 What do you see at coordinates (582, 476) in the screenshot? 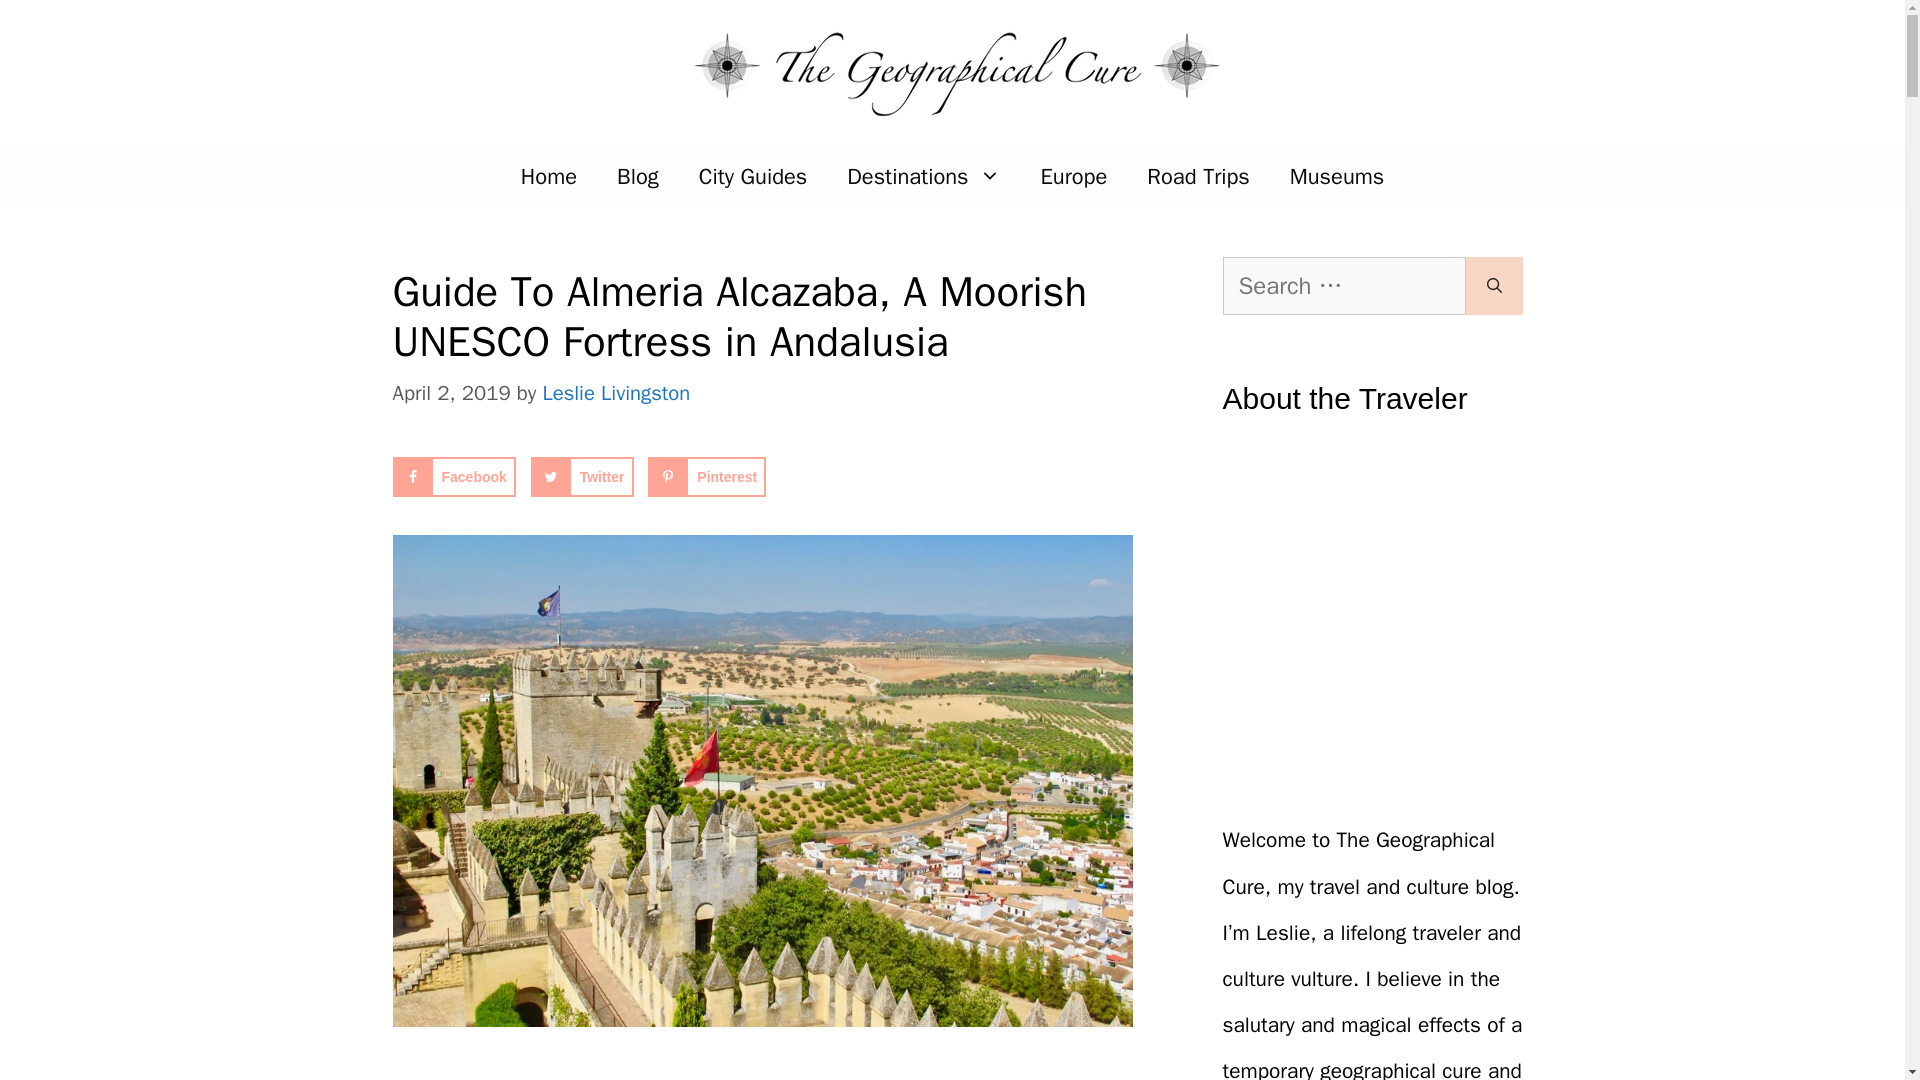
I see `Twitter` at bounding box center [582, 476].